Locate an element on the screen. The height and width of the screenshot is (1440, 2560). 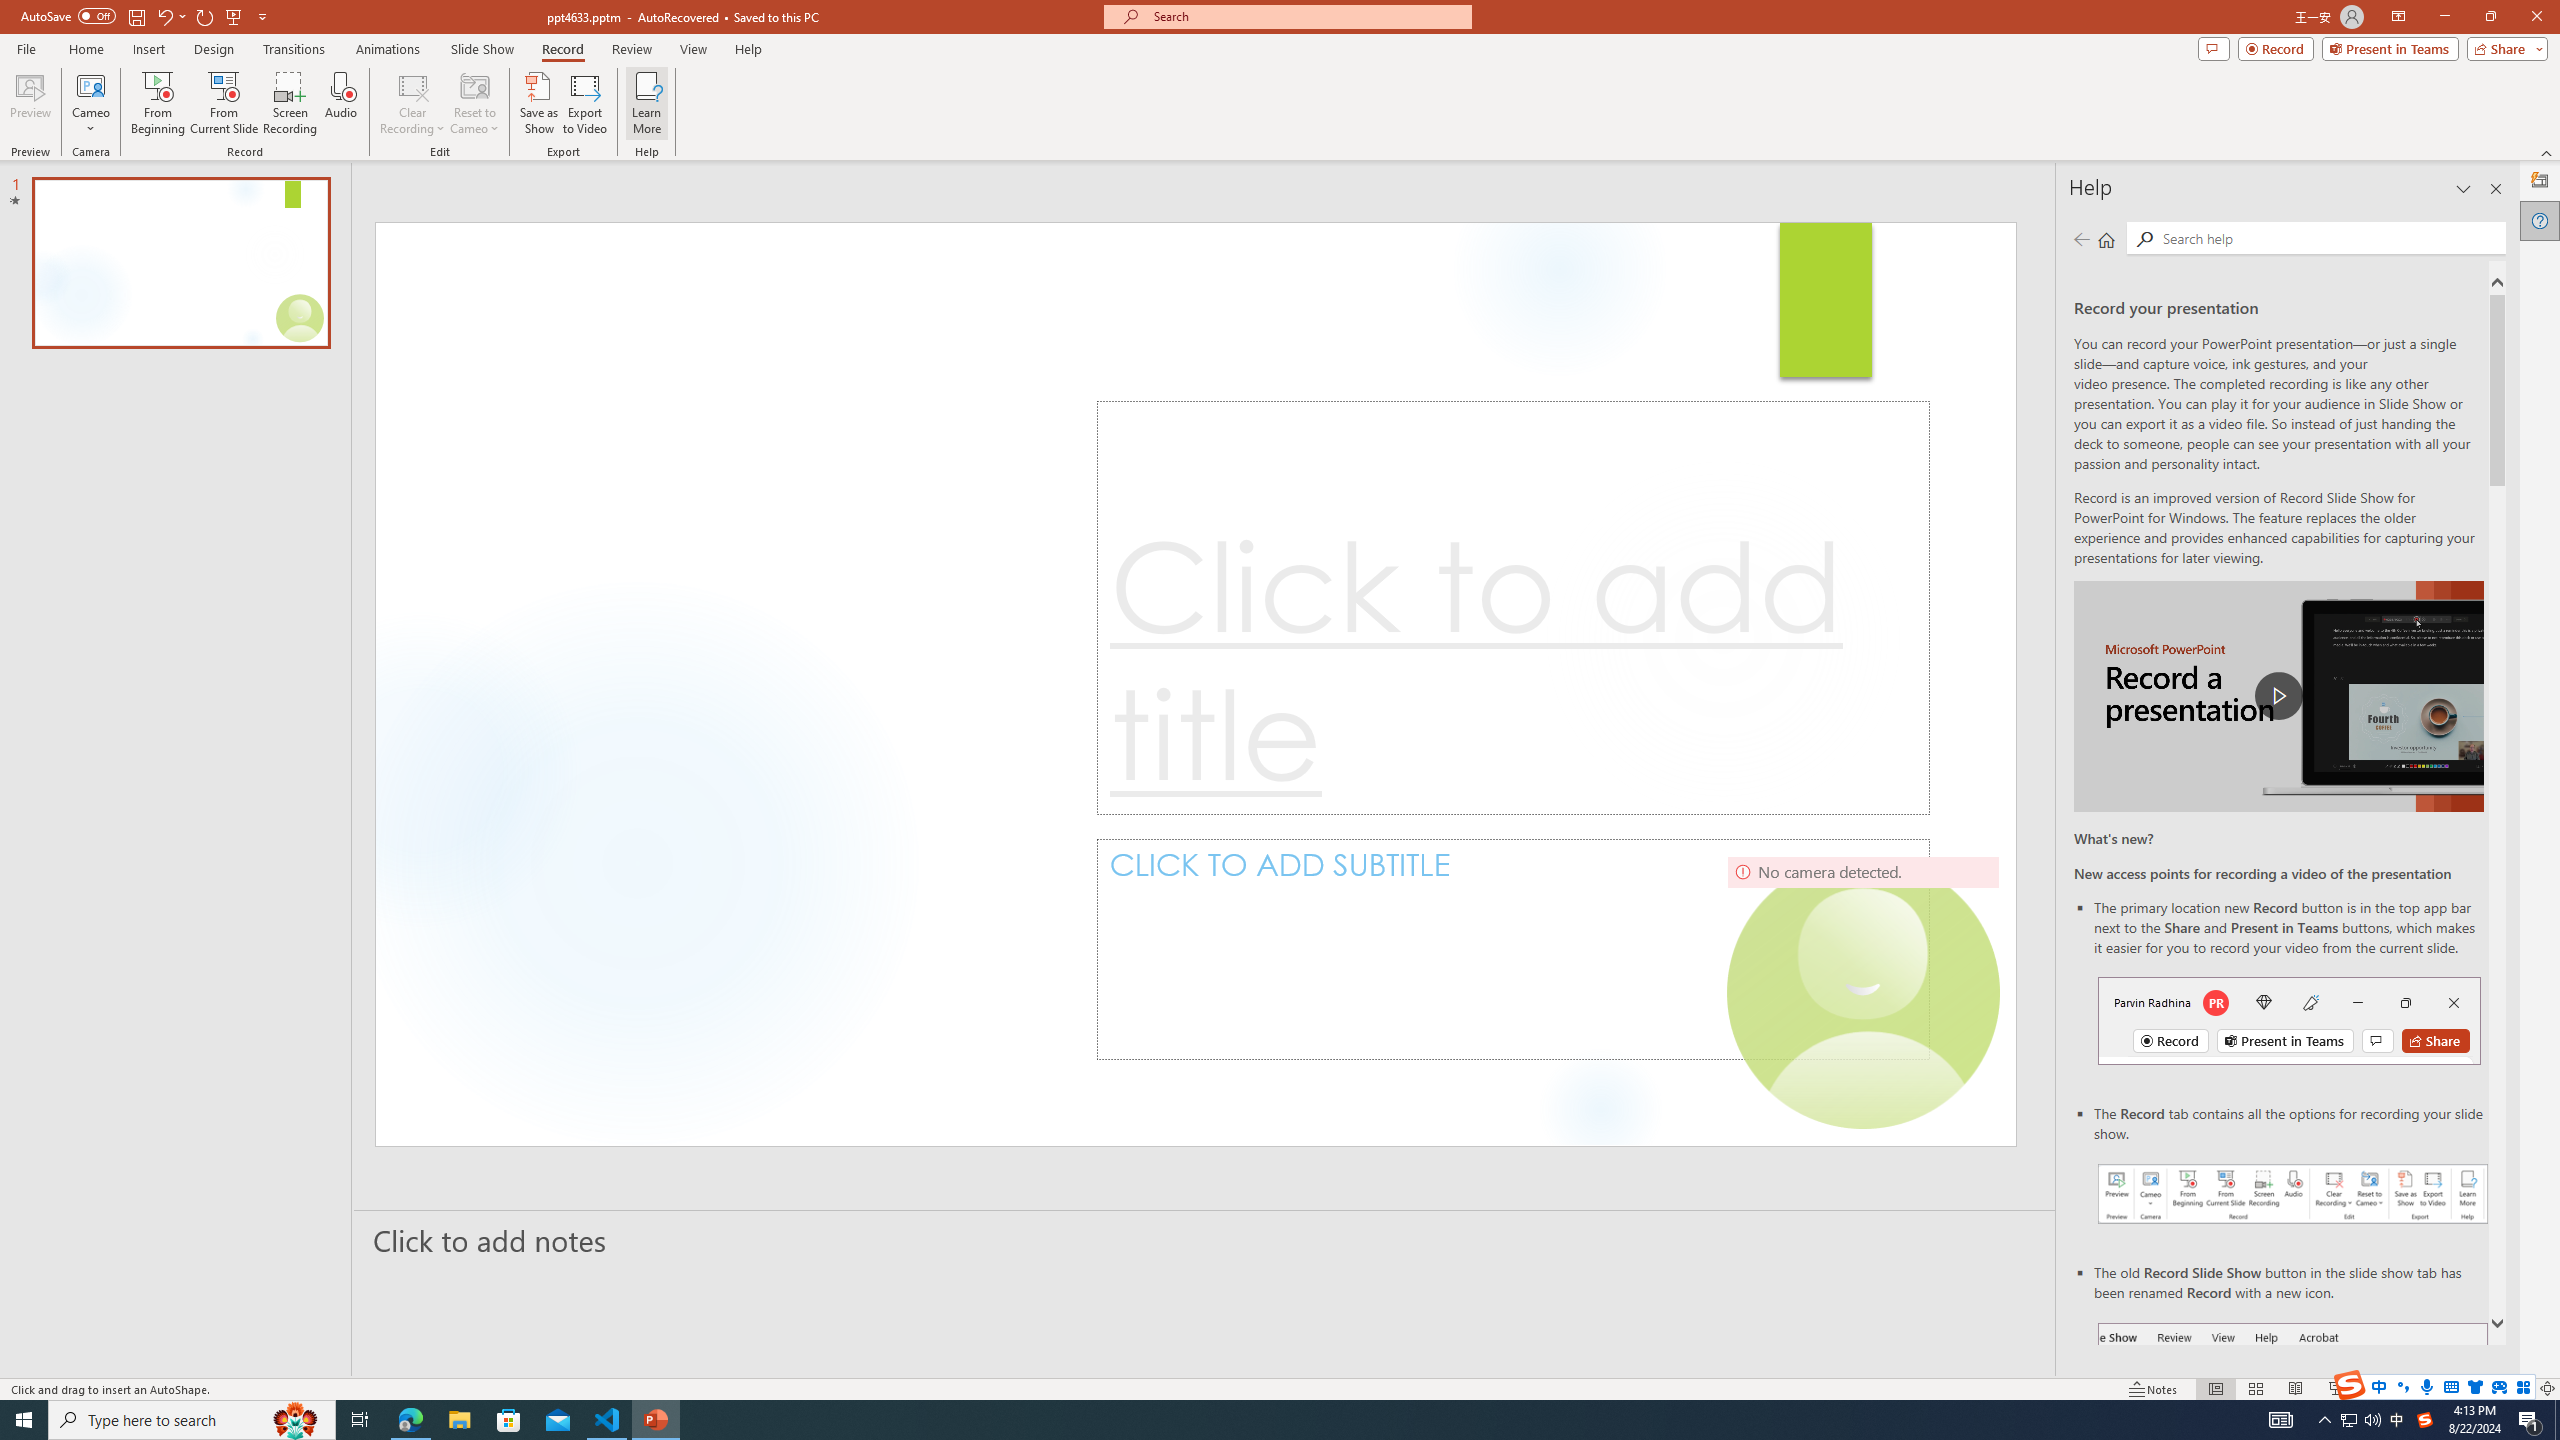
Reading View is located at coordinates (2296, 1389).